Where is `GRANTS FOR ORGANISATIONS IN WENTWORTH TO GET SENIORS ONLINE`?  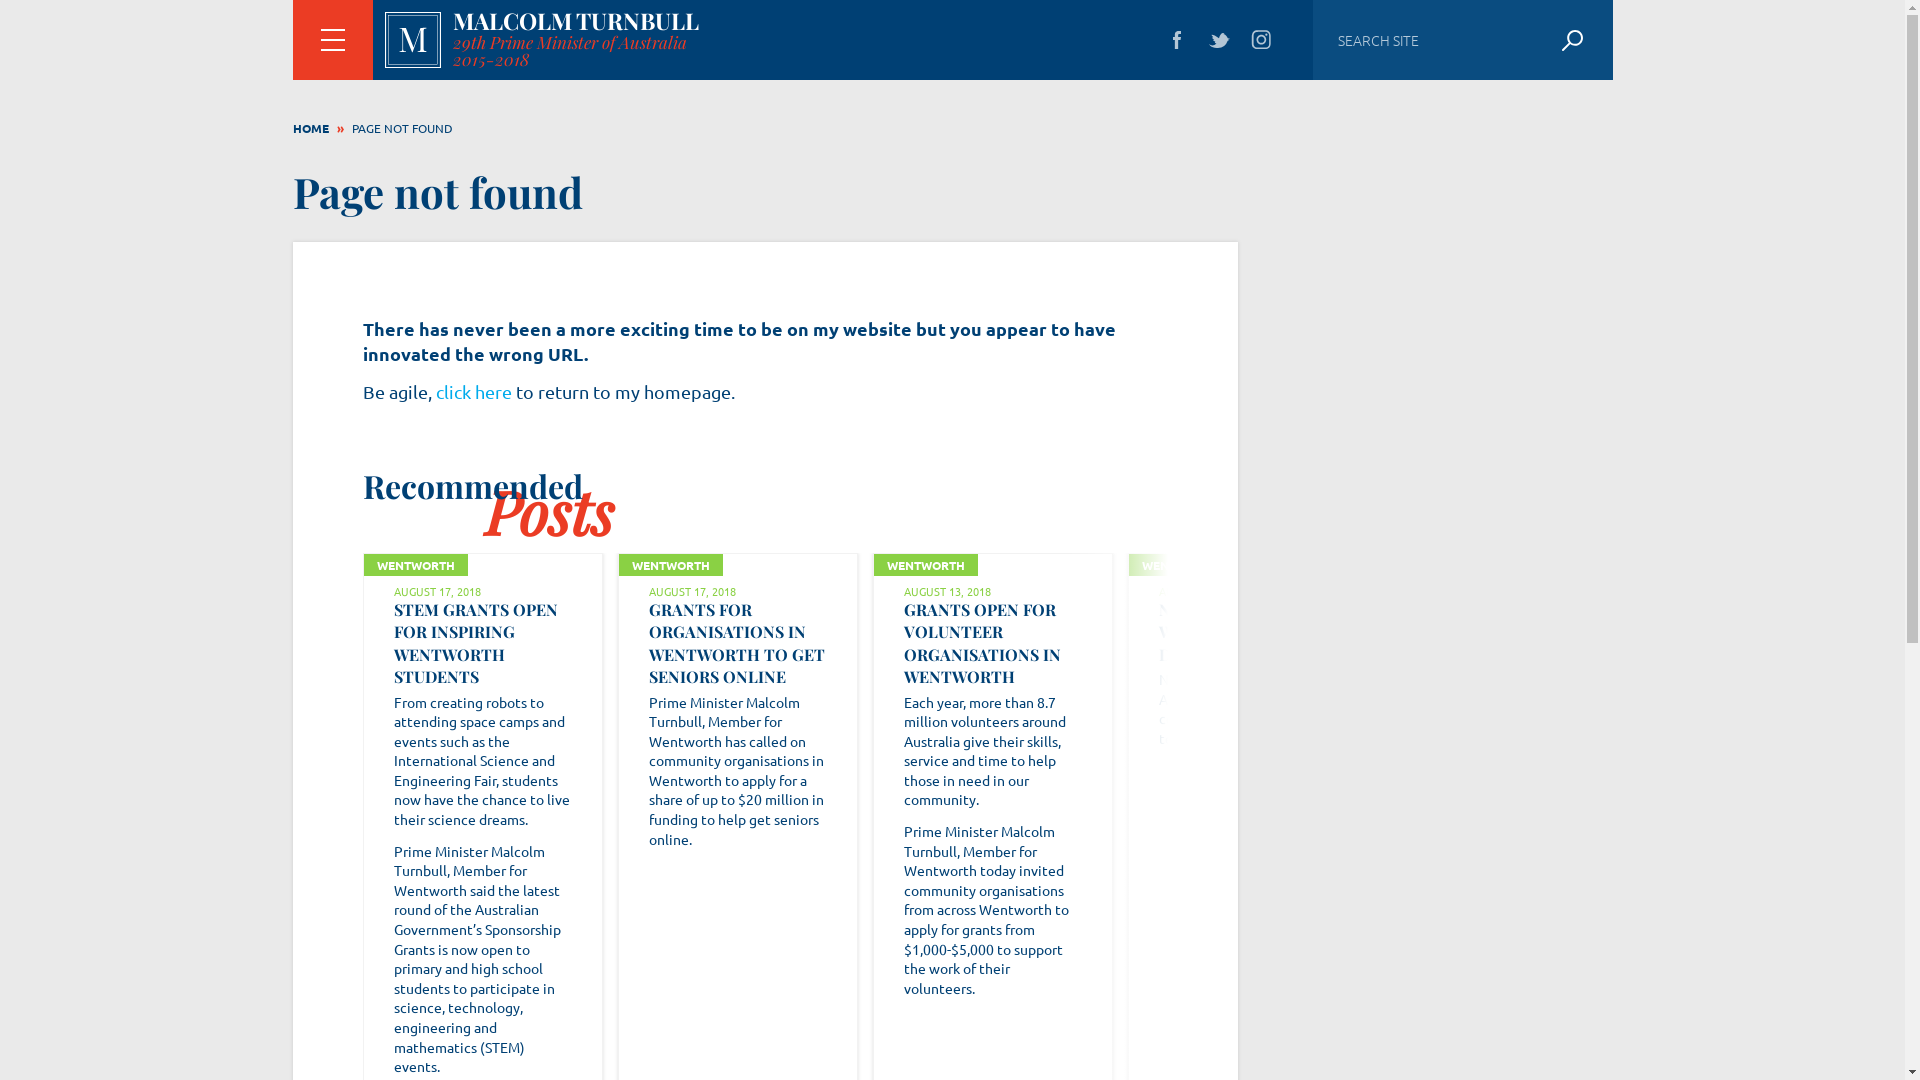 GRANTS FOR ORGANISATIONS IN WENTWORTH TO GET SENIORS ONLINE is located at coordinates (736, 643).